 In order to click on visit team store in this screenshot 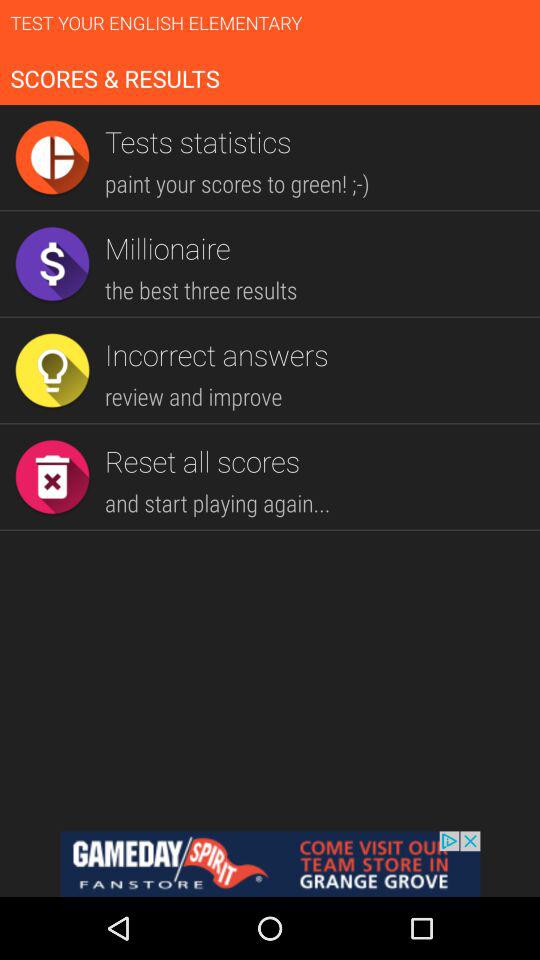, I will do `click(270, 864)`.